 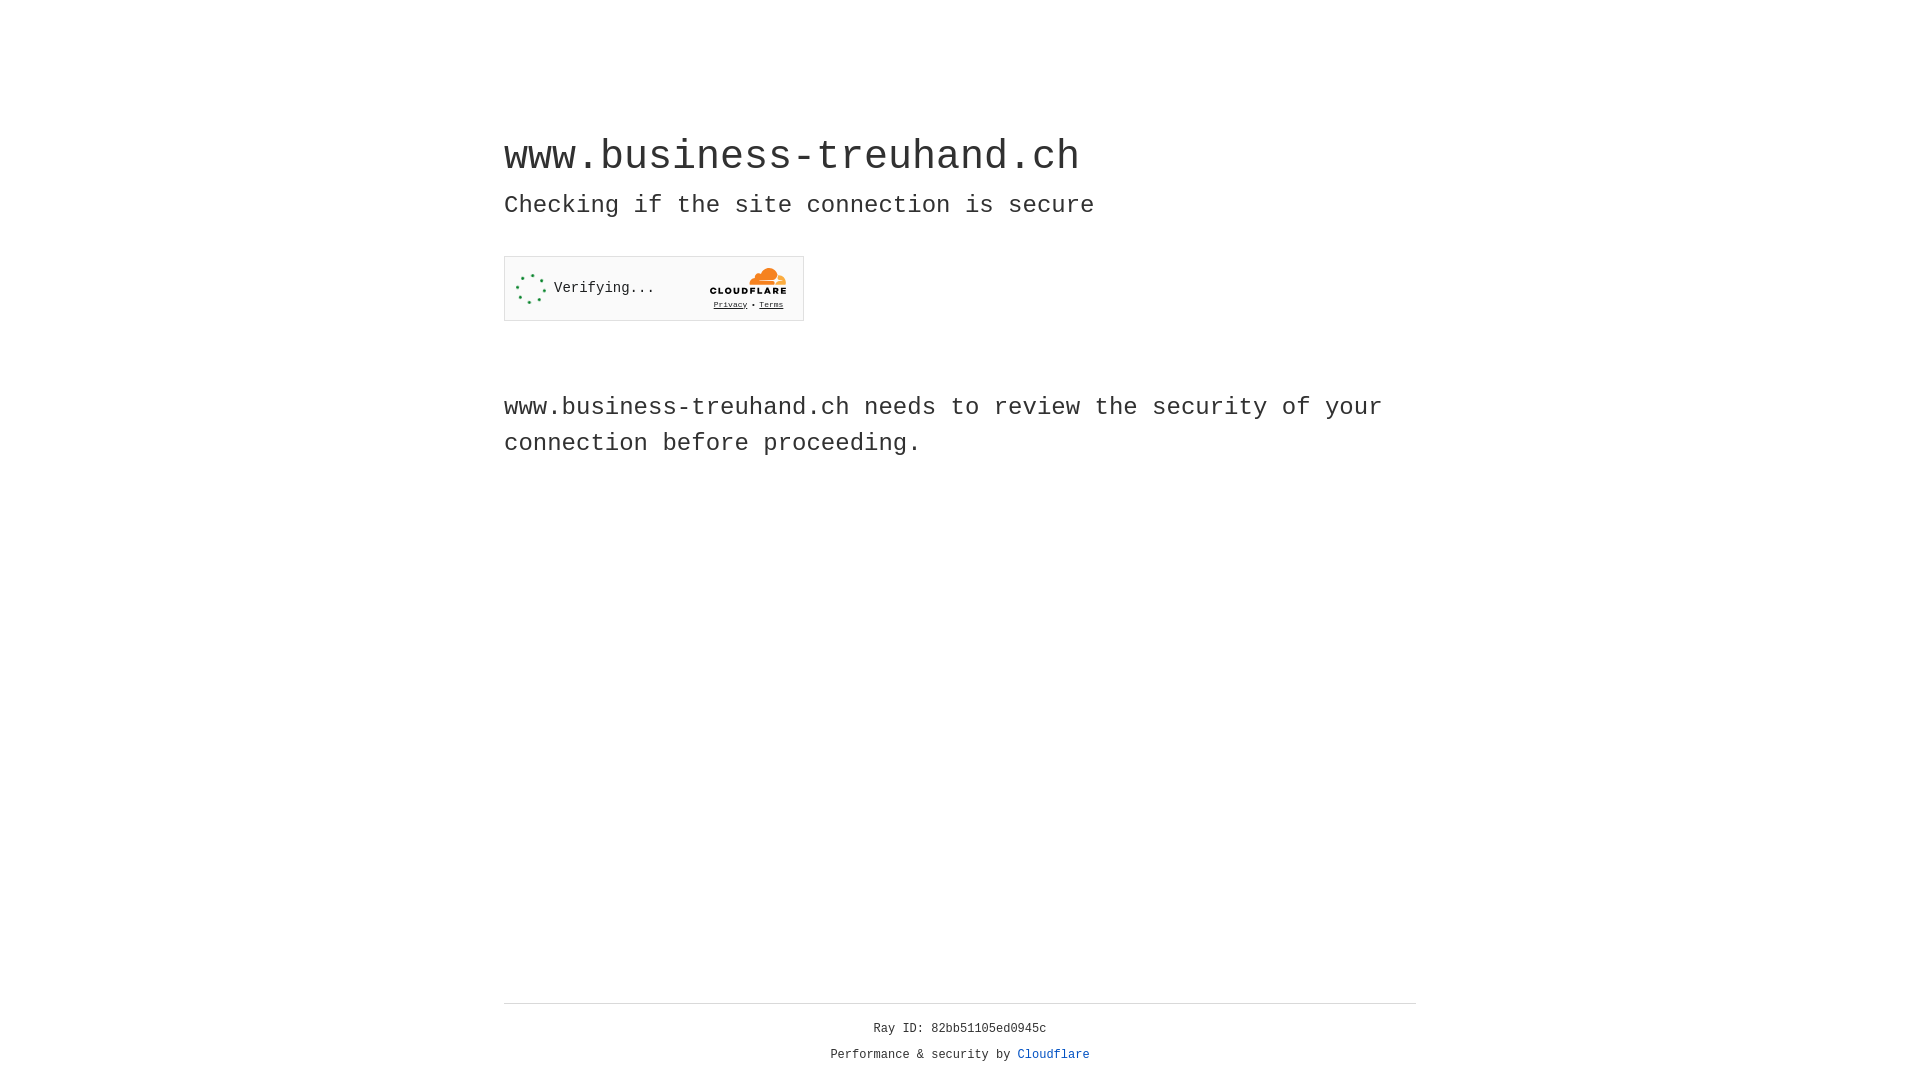 I want to click on Cloudflare, so click(x=1054, y=1055).